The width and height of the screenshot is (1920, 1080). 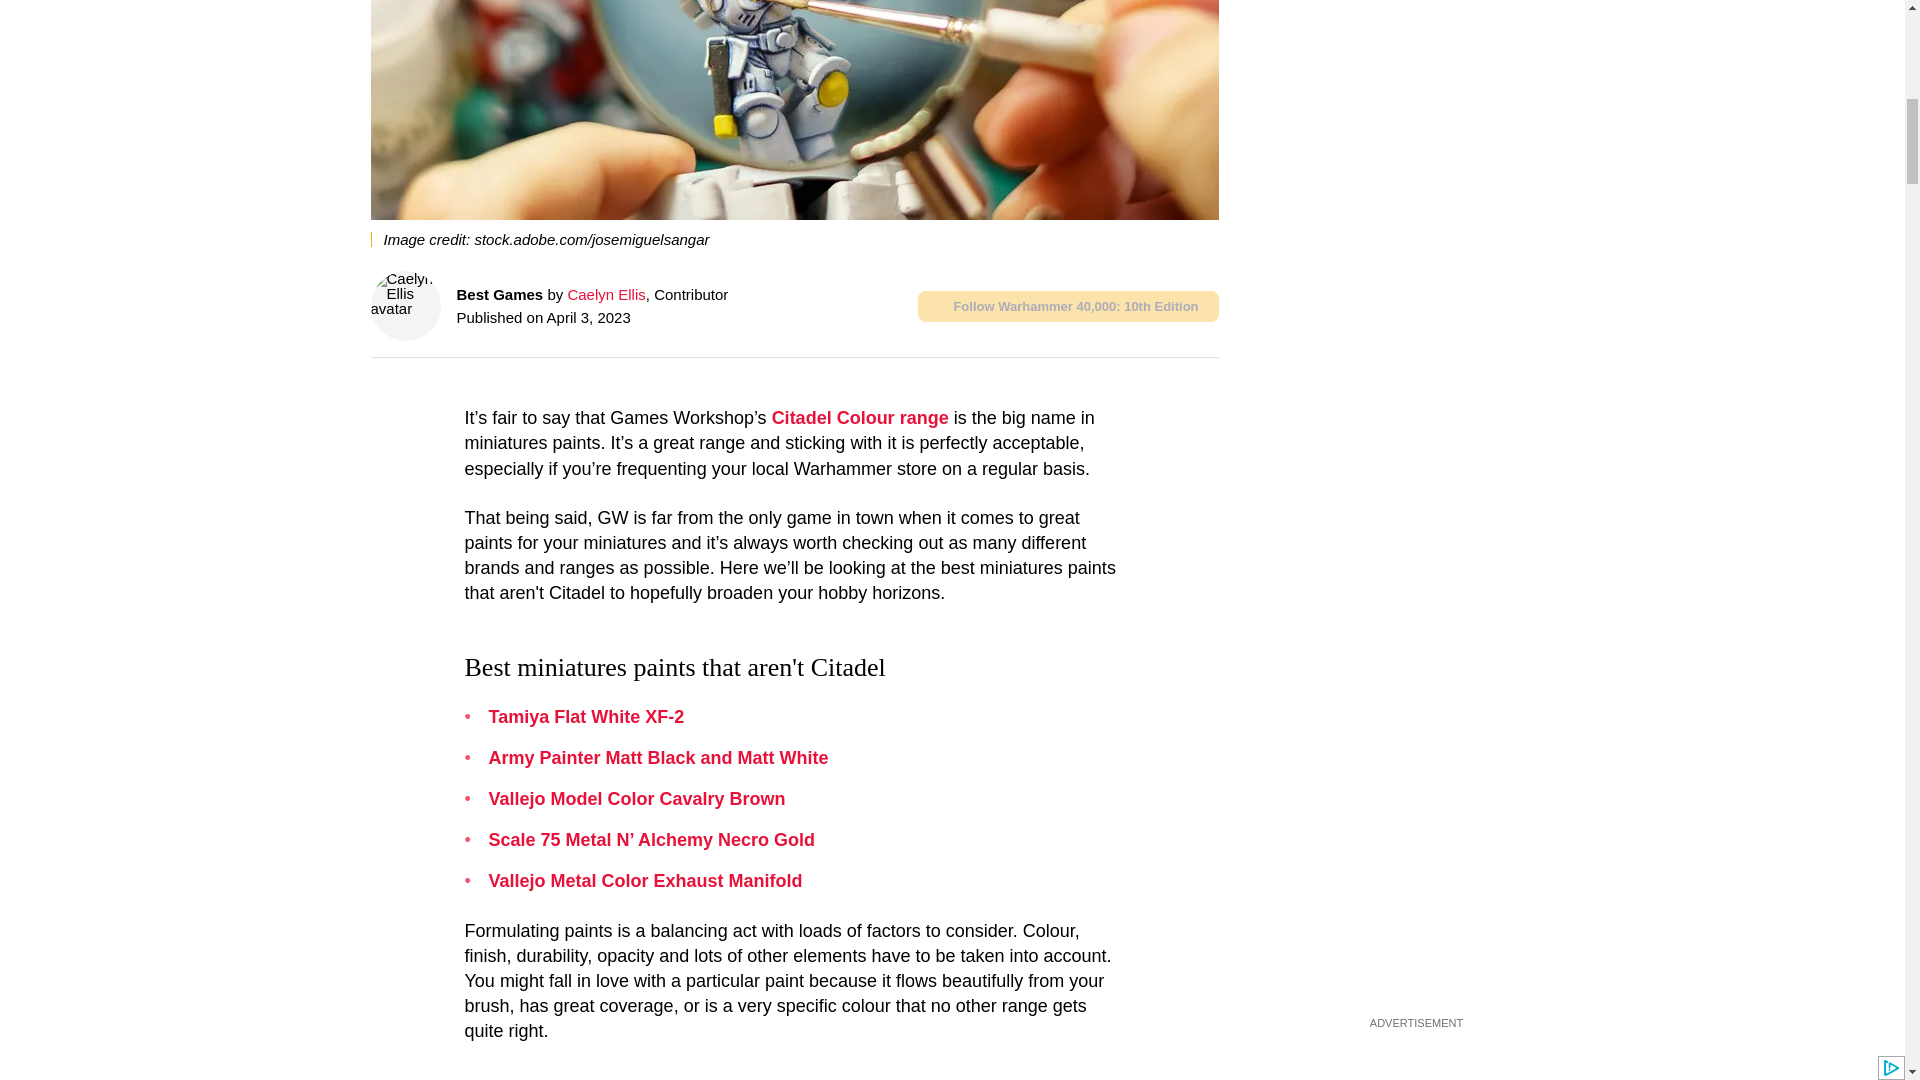 What do you see at coordinates (1068, 306) in the screenshot?
I see `Follow Warhammer 40,000: 10th Edition` at bounding box center [1068, 306].